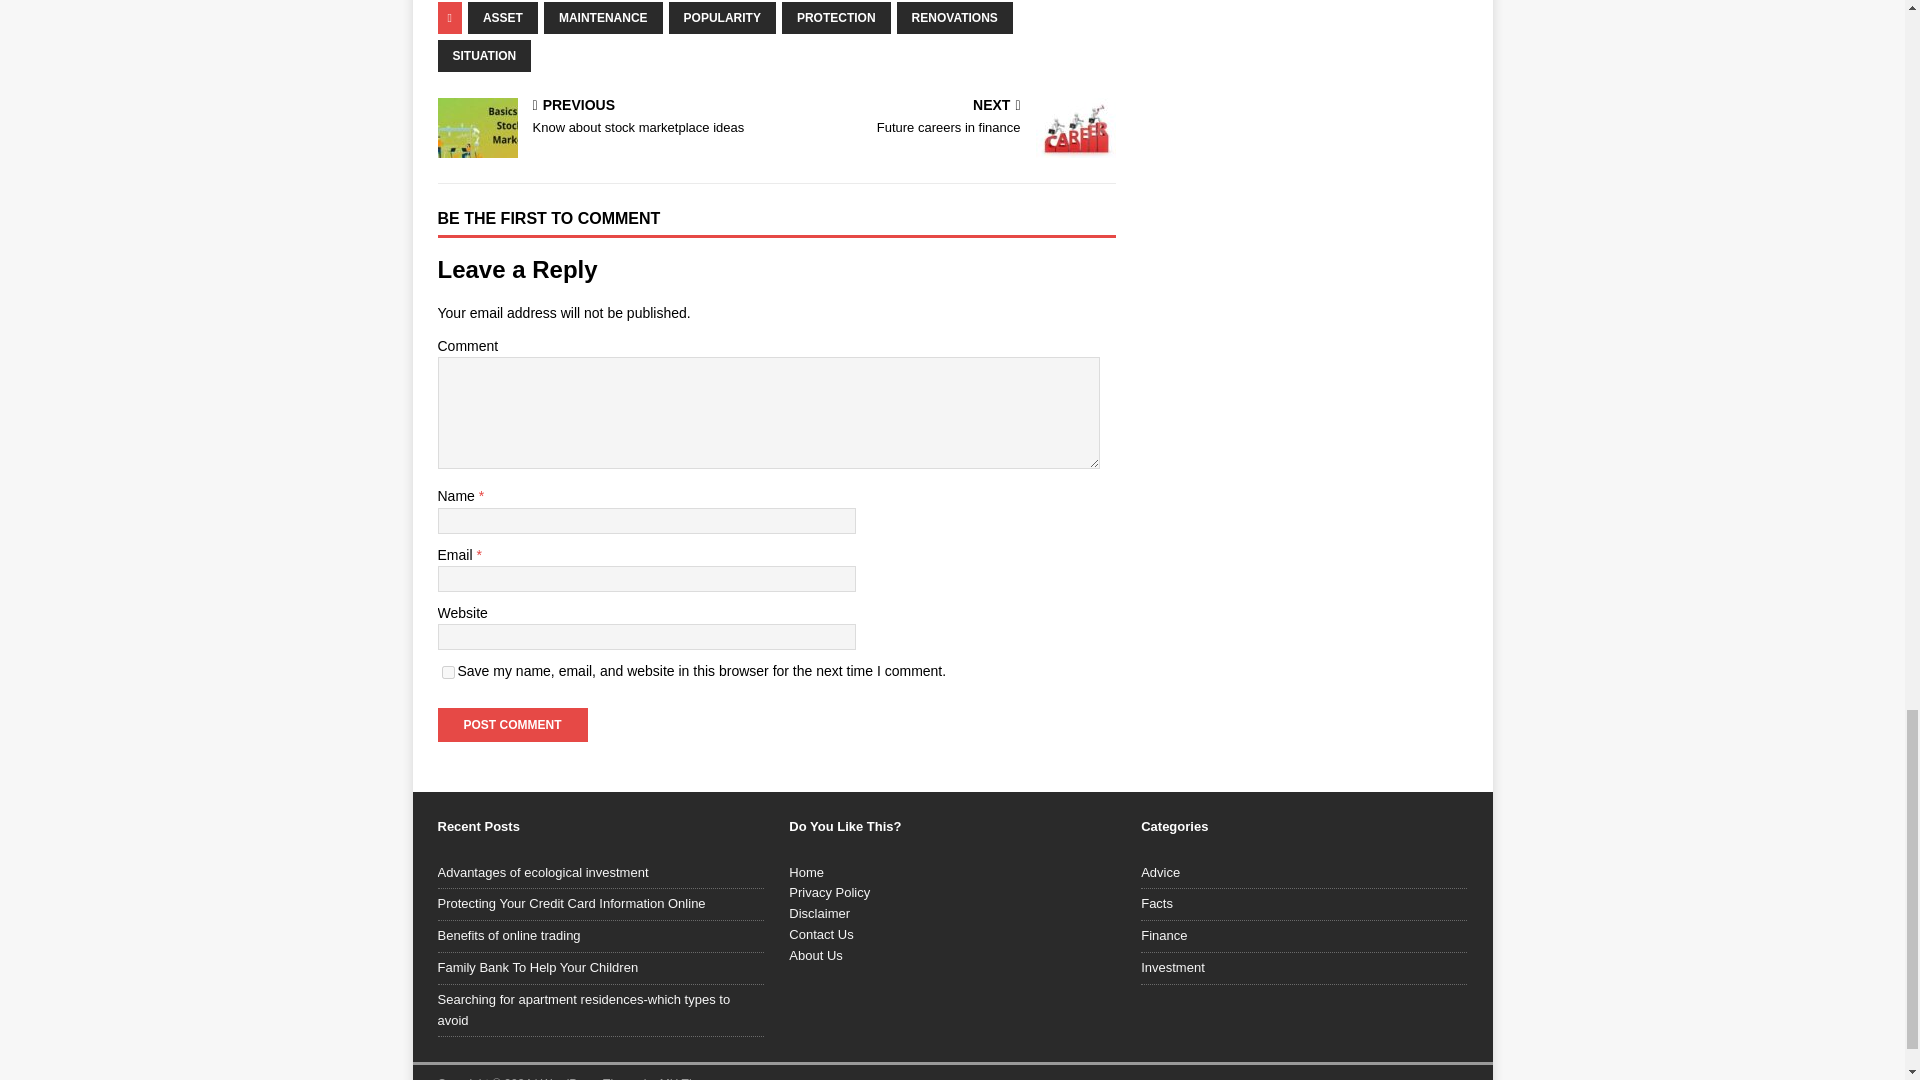 The image size is (1920, 1080). What do you see at coordinates (603, 118) in the screenshot?
I see `yes` at bounding box center [603, 118].